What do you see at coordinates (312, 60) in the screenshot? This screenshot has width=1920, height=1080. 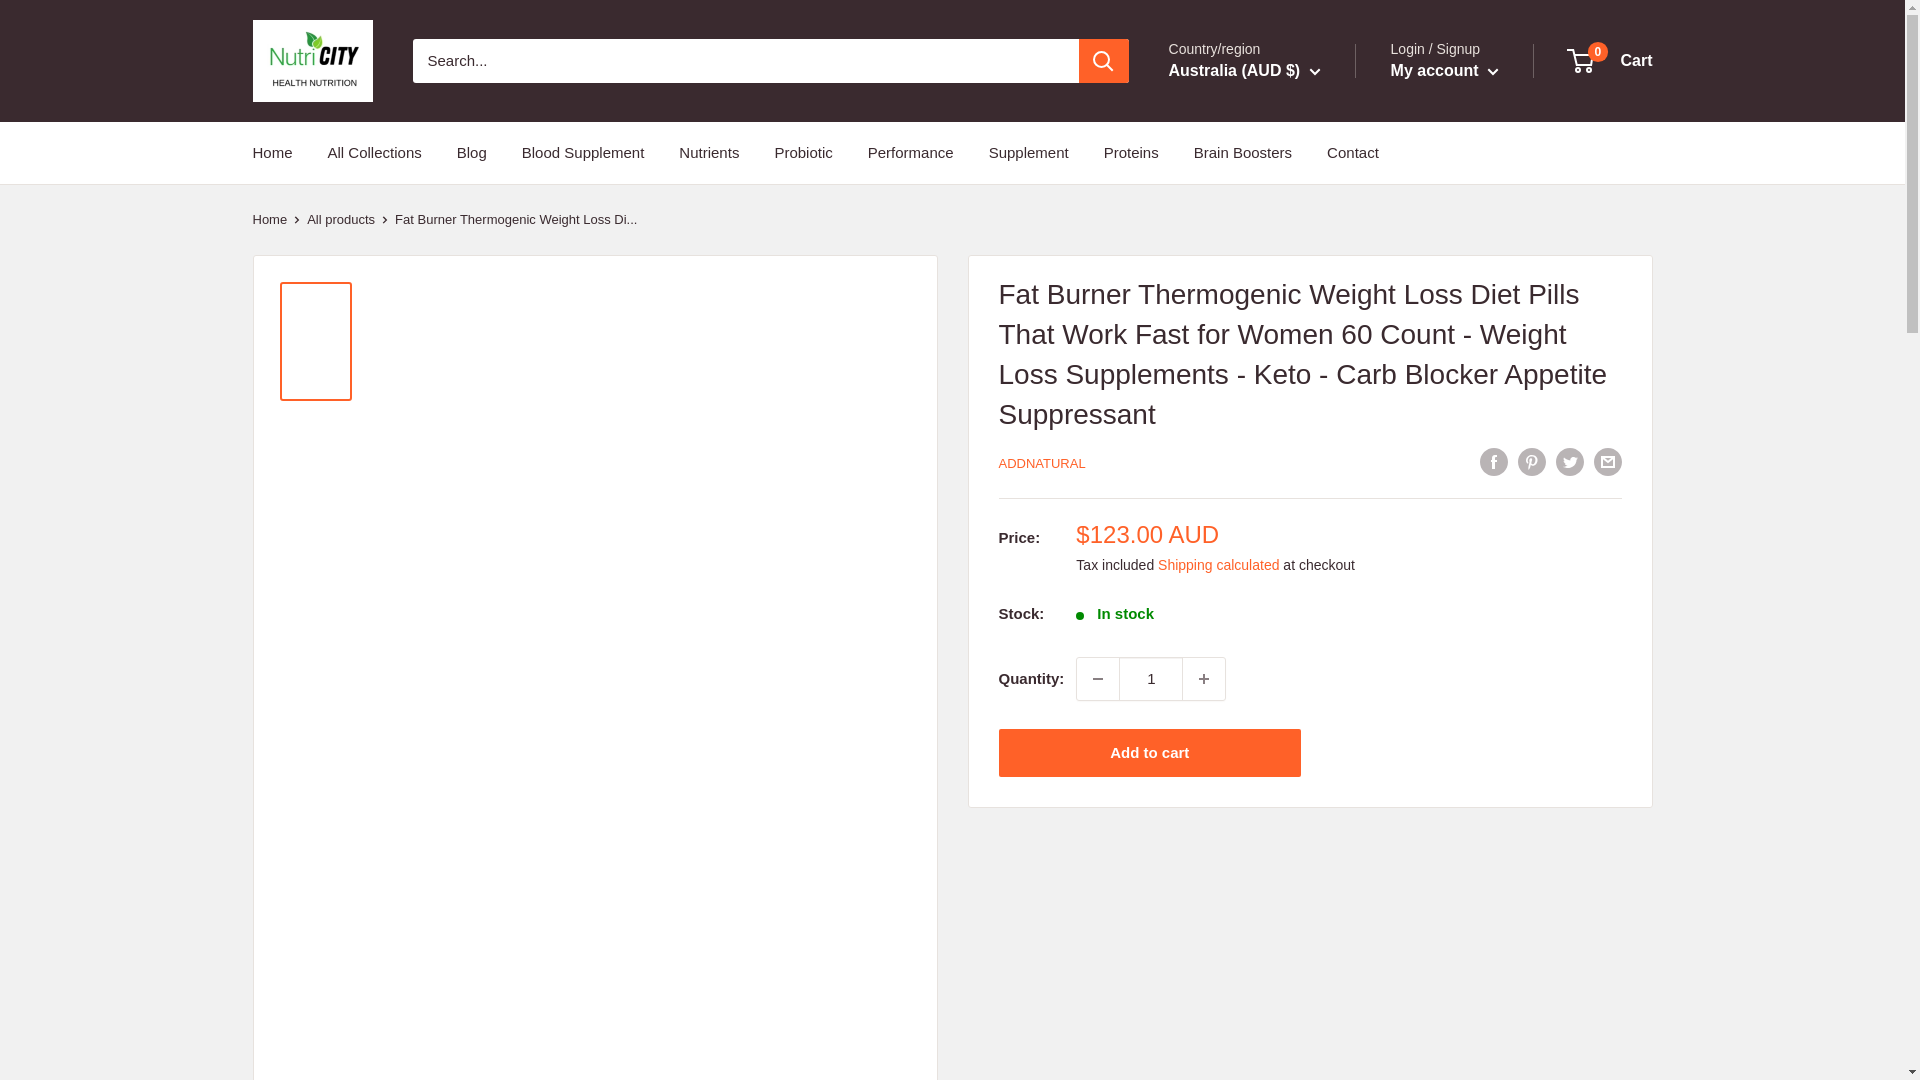 I see `nutricity.com.au` at bounding box center [312, 60].